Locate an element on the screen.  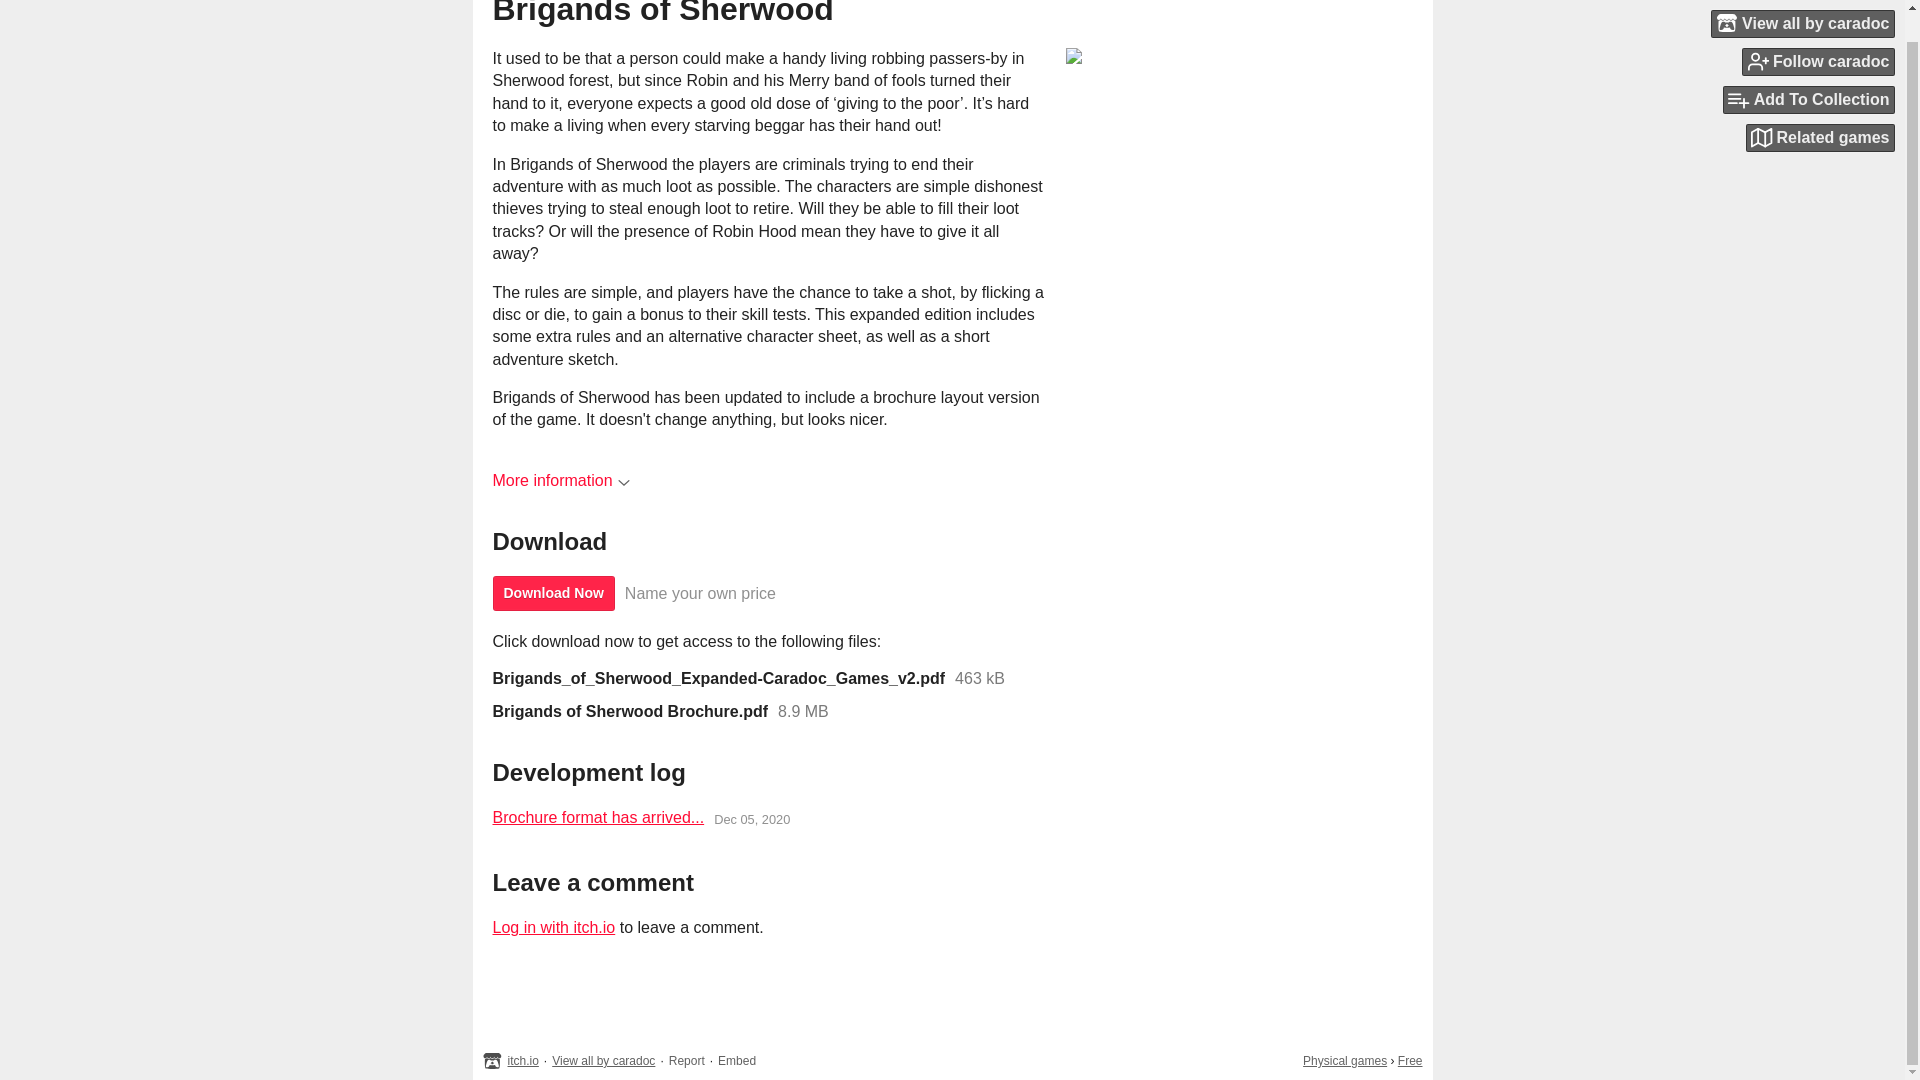
Related games is located at coordinates (1820, 109).